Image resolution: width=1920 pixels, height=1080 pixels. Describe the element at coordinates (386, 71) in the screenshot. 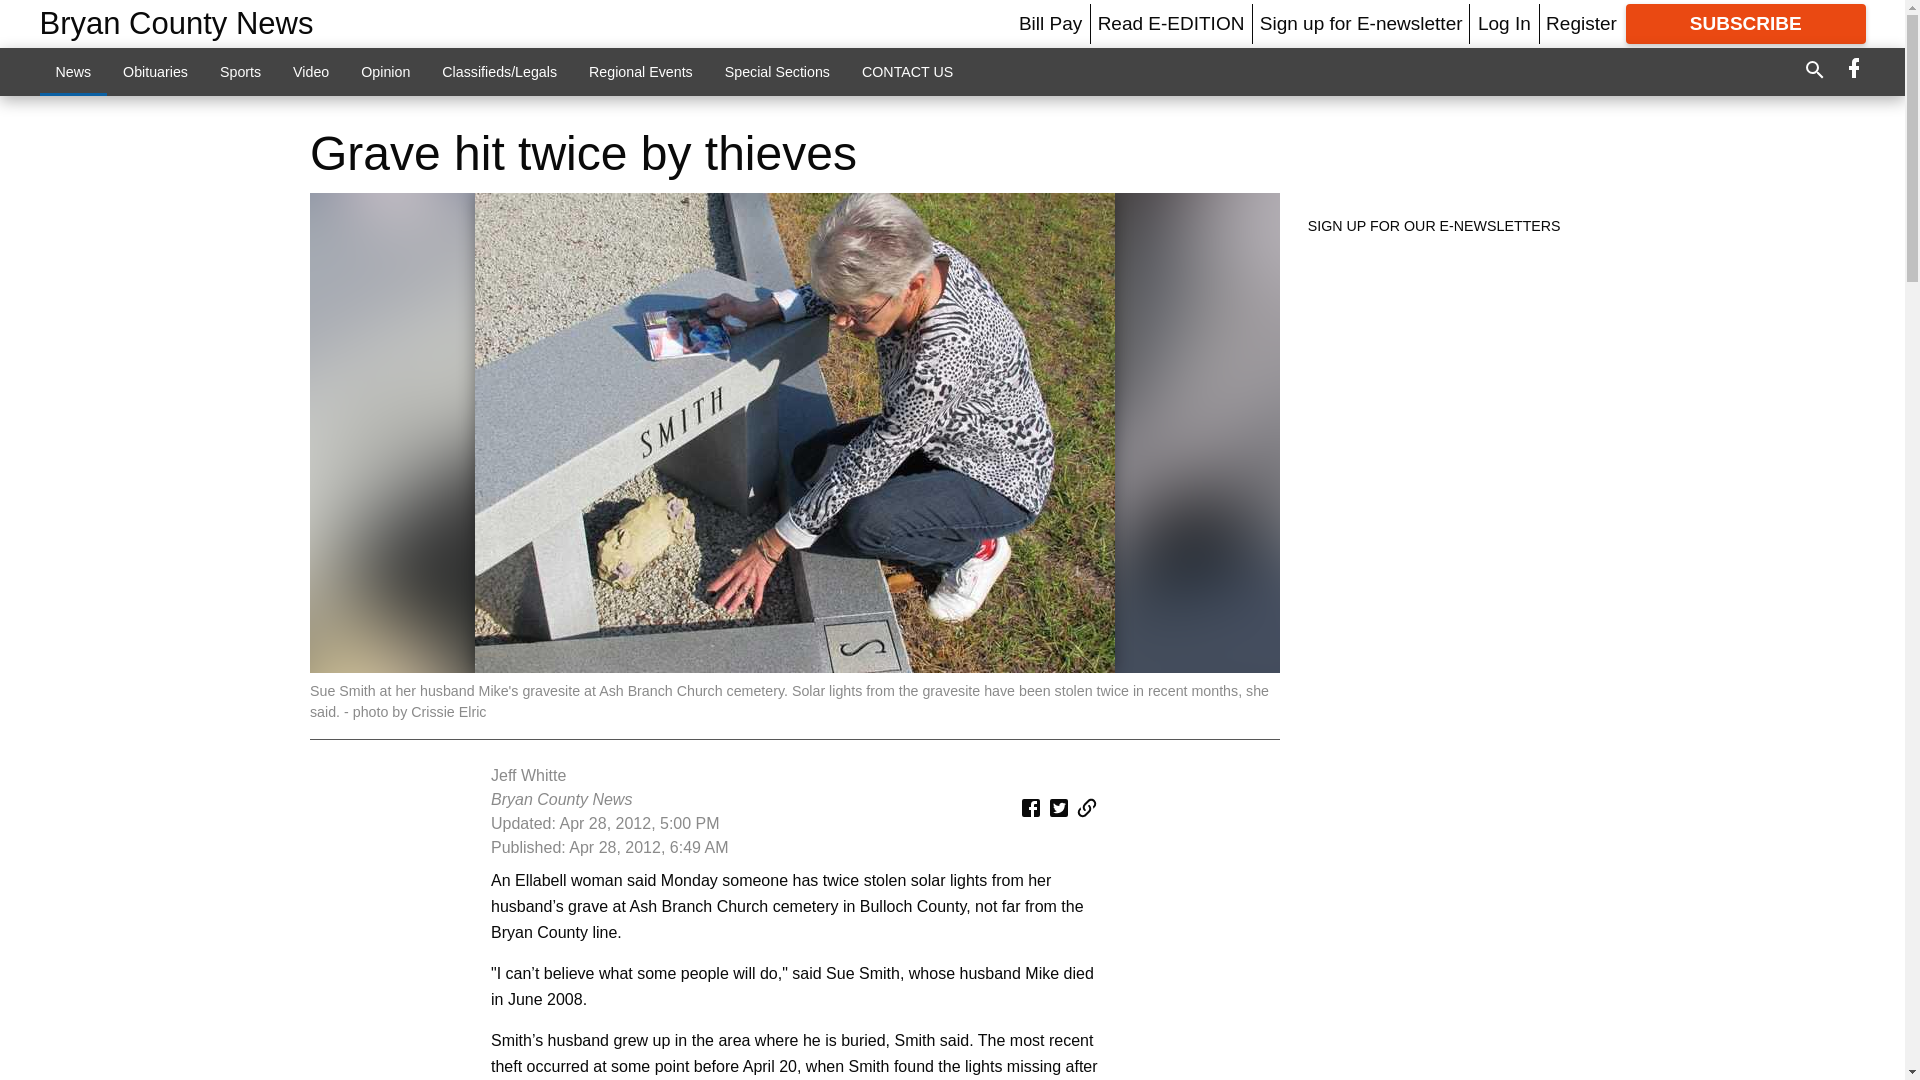

I see `Opinion` at that location.